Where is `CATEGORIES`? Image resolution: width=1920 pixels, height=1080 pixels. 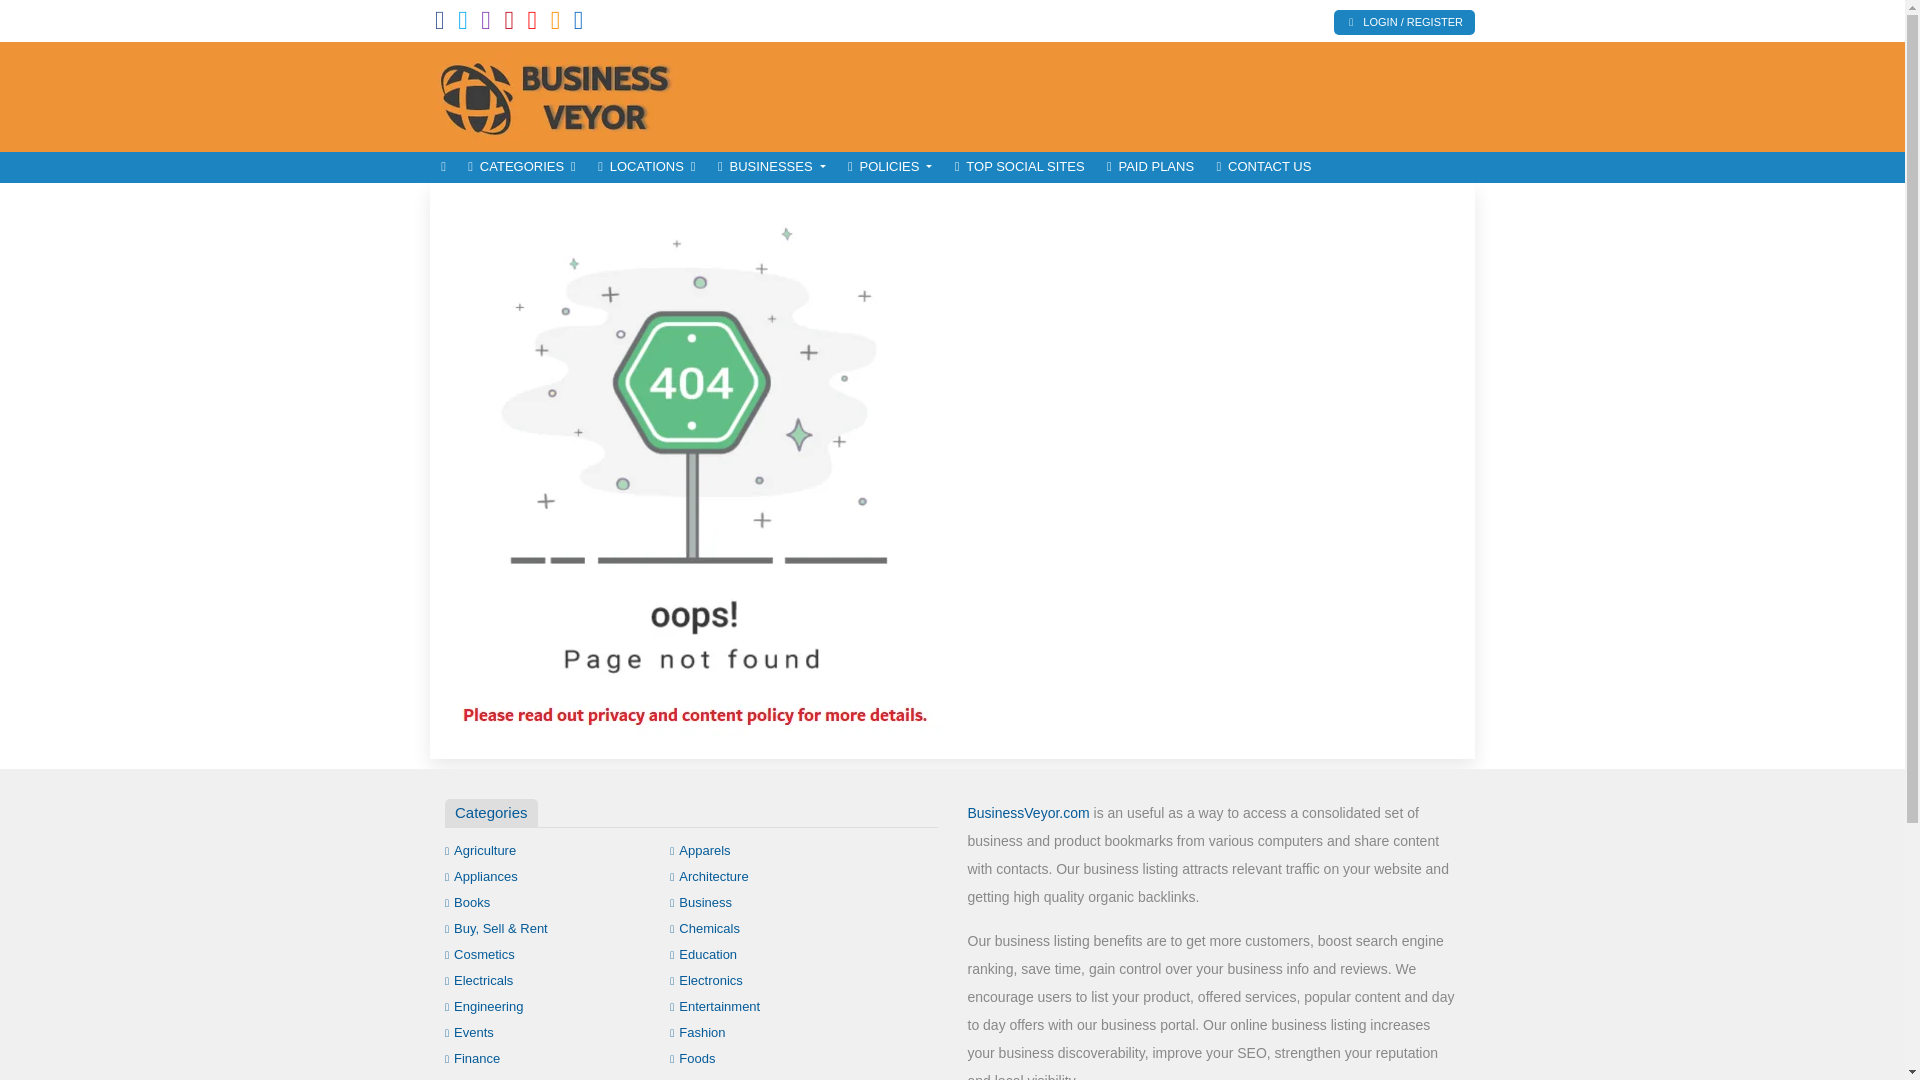
CATEGORIES is located at coordinates (522, 167).